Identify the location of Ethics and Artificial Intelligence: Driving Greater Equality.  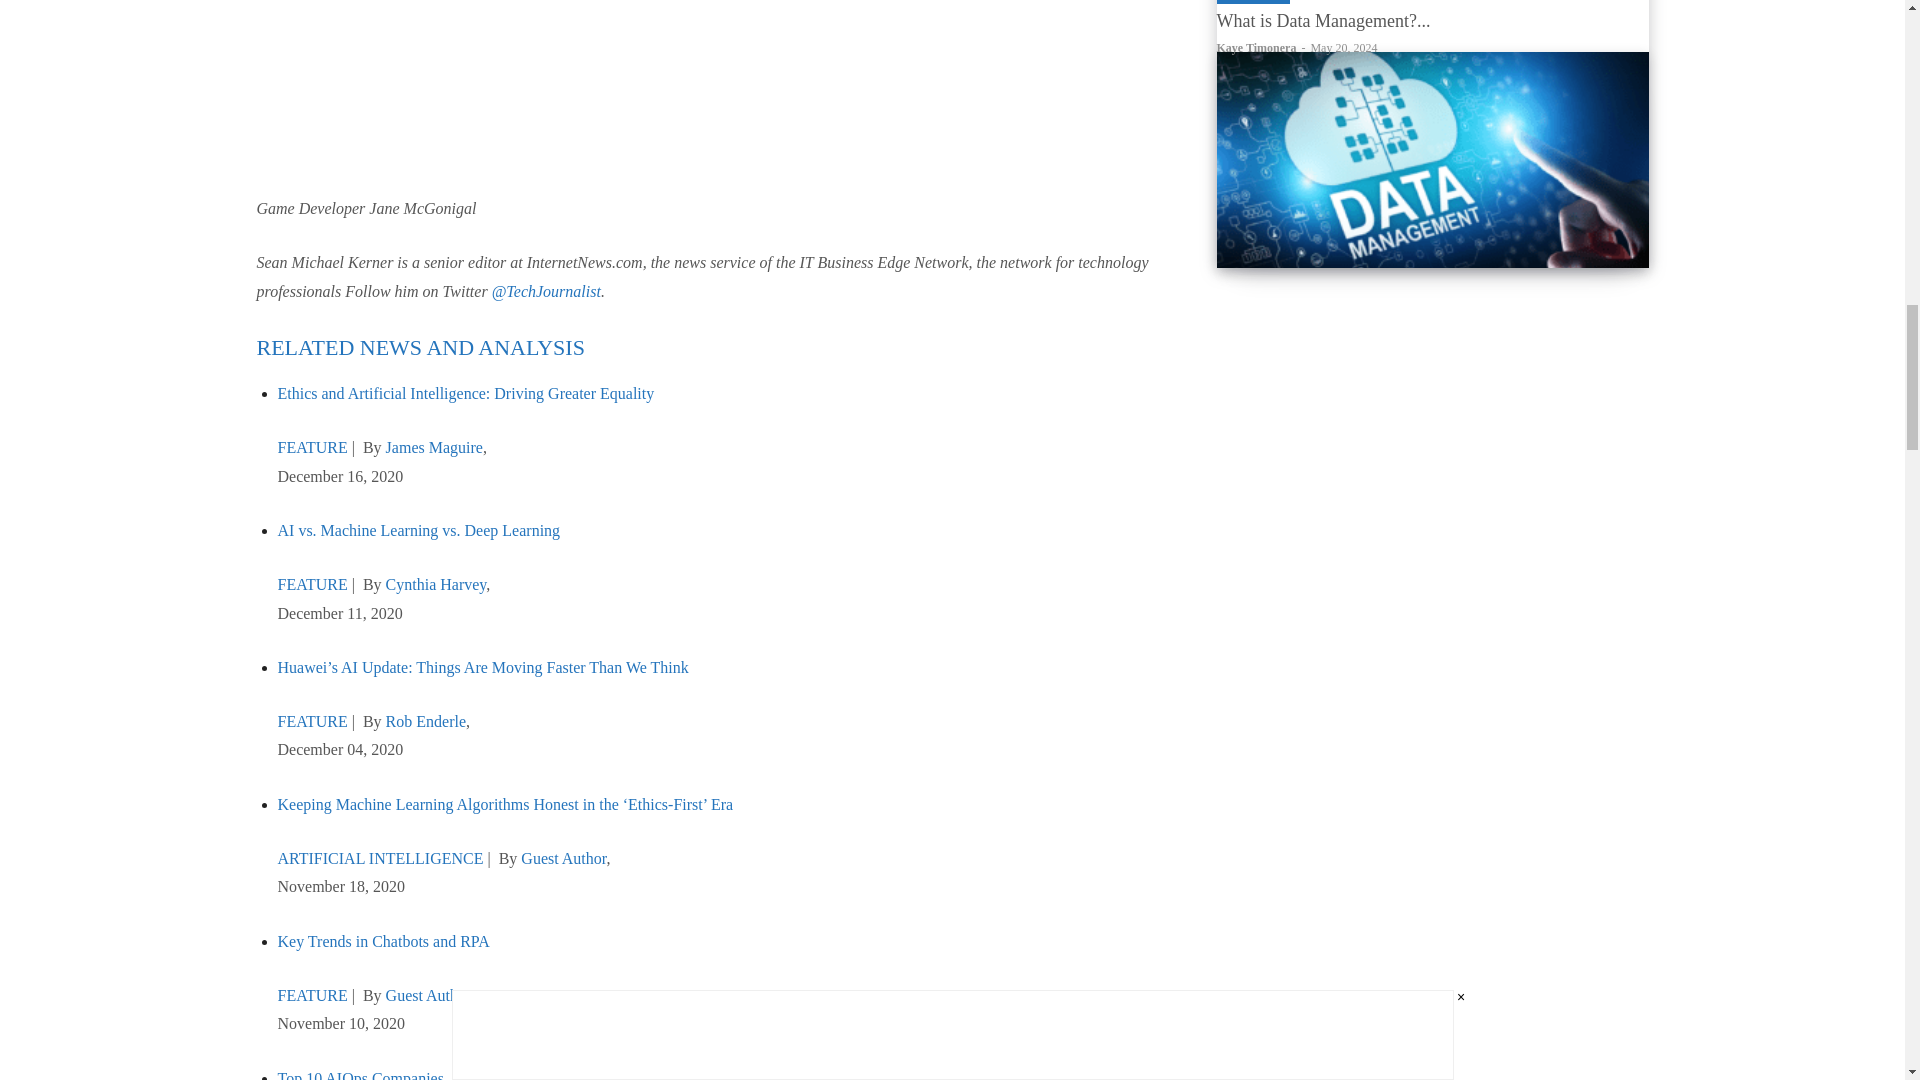
(466, 392).